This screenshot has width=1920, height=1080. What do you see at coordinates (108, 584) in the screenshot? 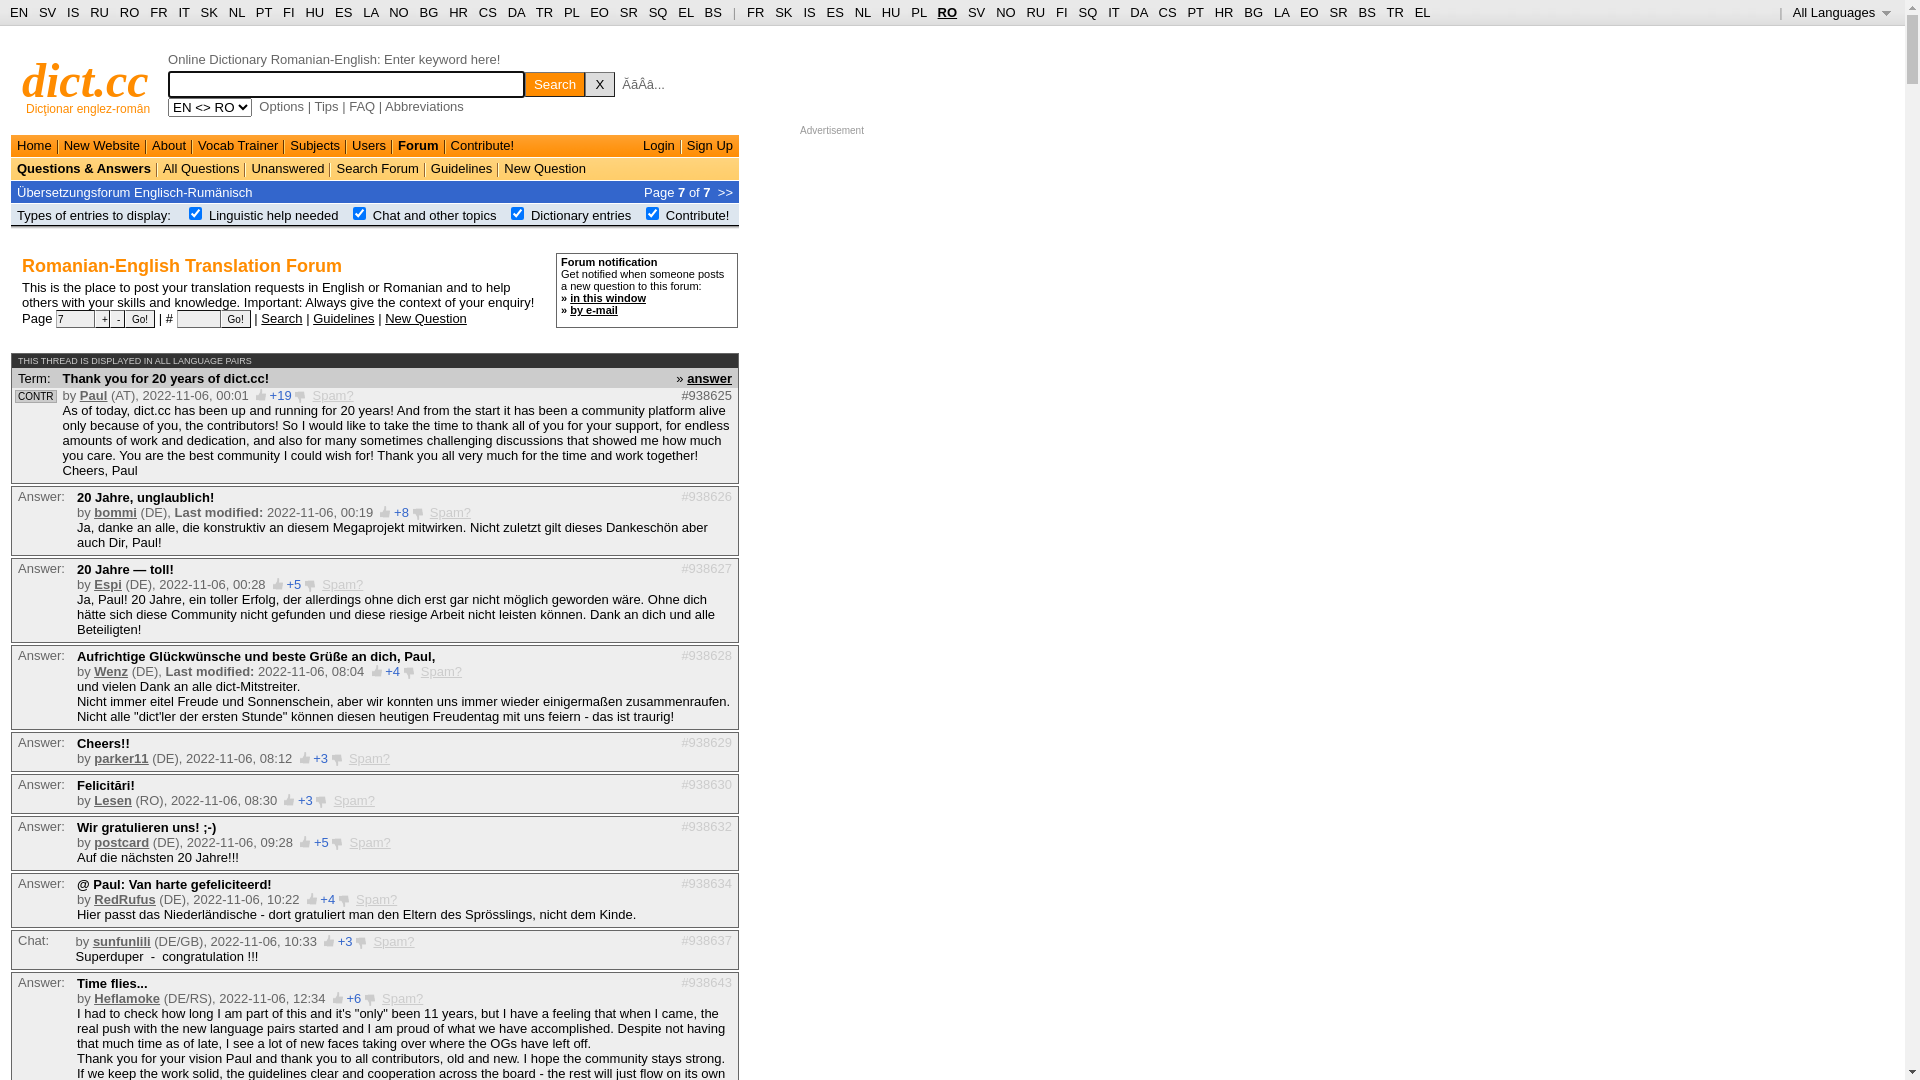
I see `Espi` at bounding box center [108, 584].